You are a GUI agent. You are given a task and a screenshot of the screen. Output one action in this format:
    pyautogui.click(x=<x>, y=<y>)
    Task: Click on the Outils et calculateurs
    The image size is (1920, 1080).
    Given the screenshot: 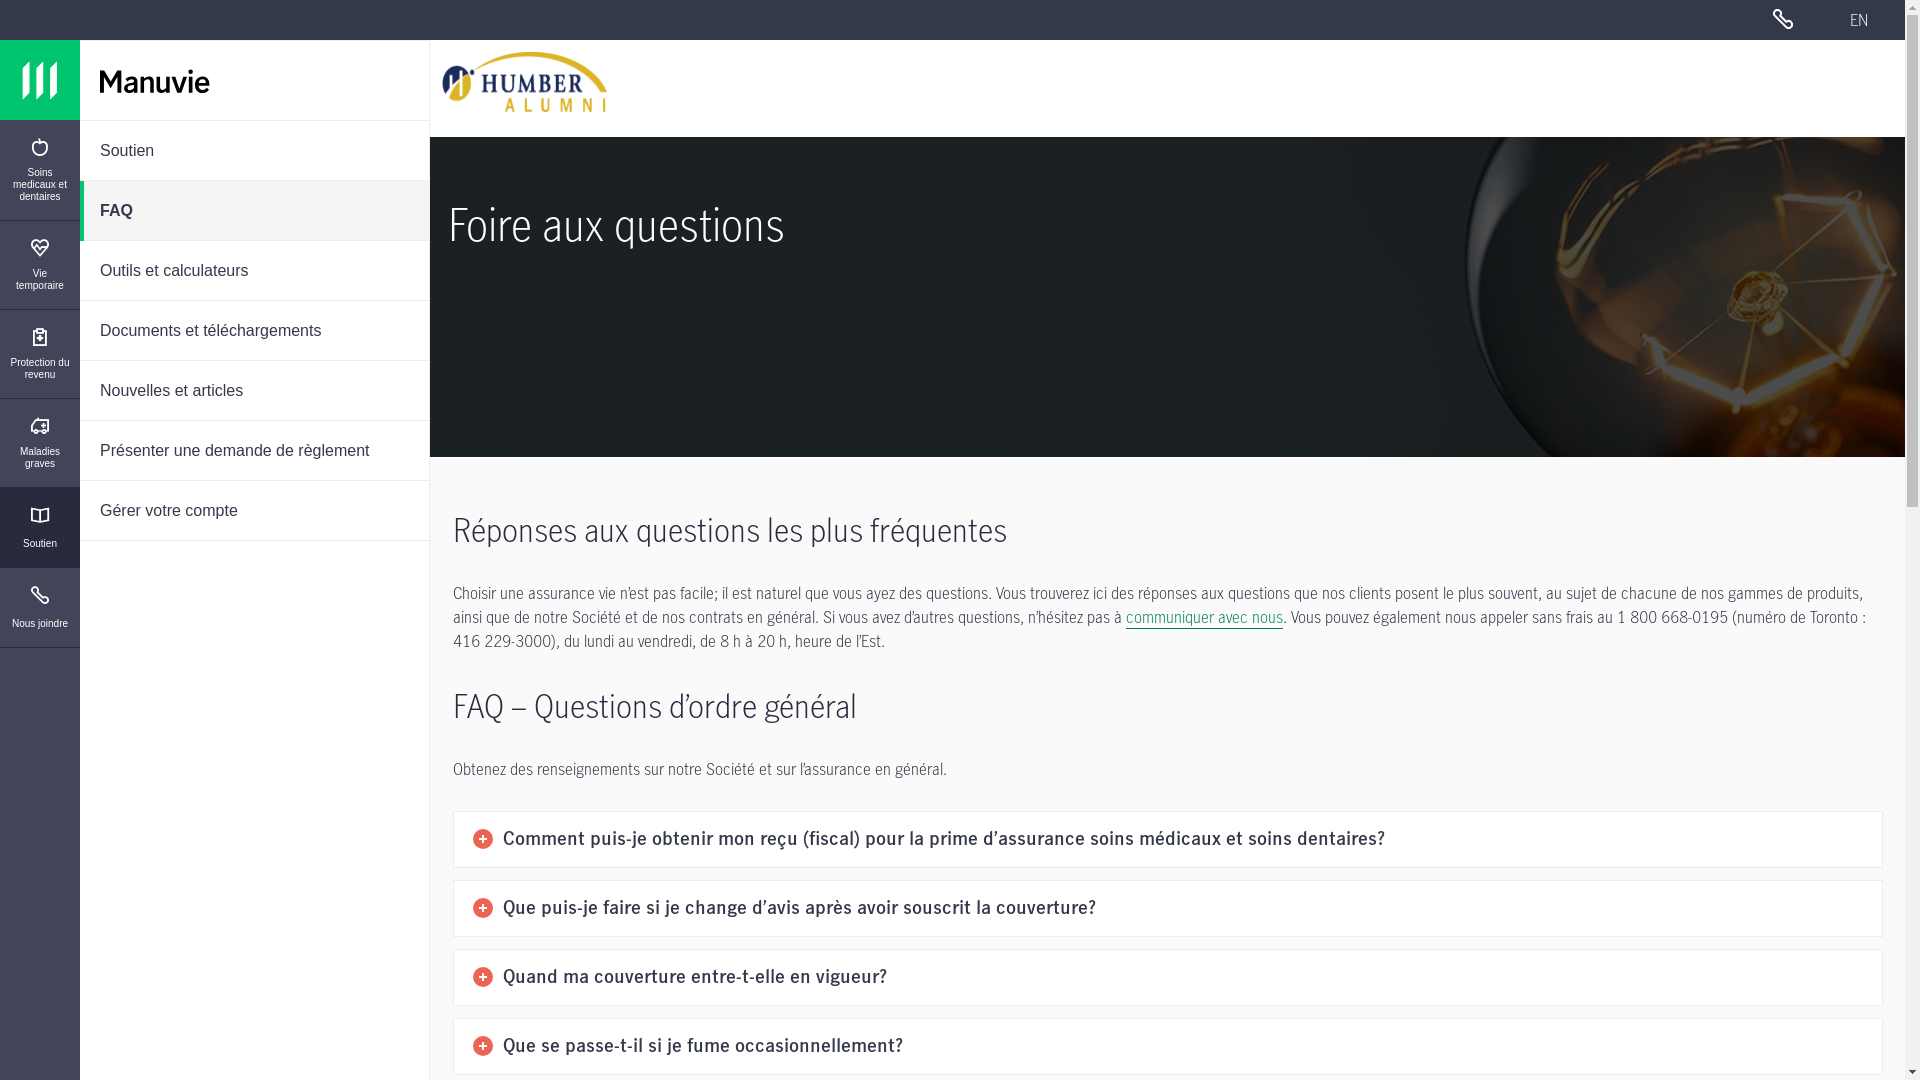 What is the action you would take?
    pyautogui.click(x=254, y=271)
    